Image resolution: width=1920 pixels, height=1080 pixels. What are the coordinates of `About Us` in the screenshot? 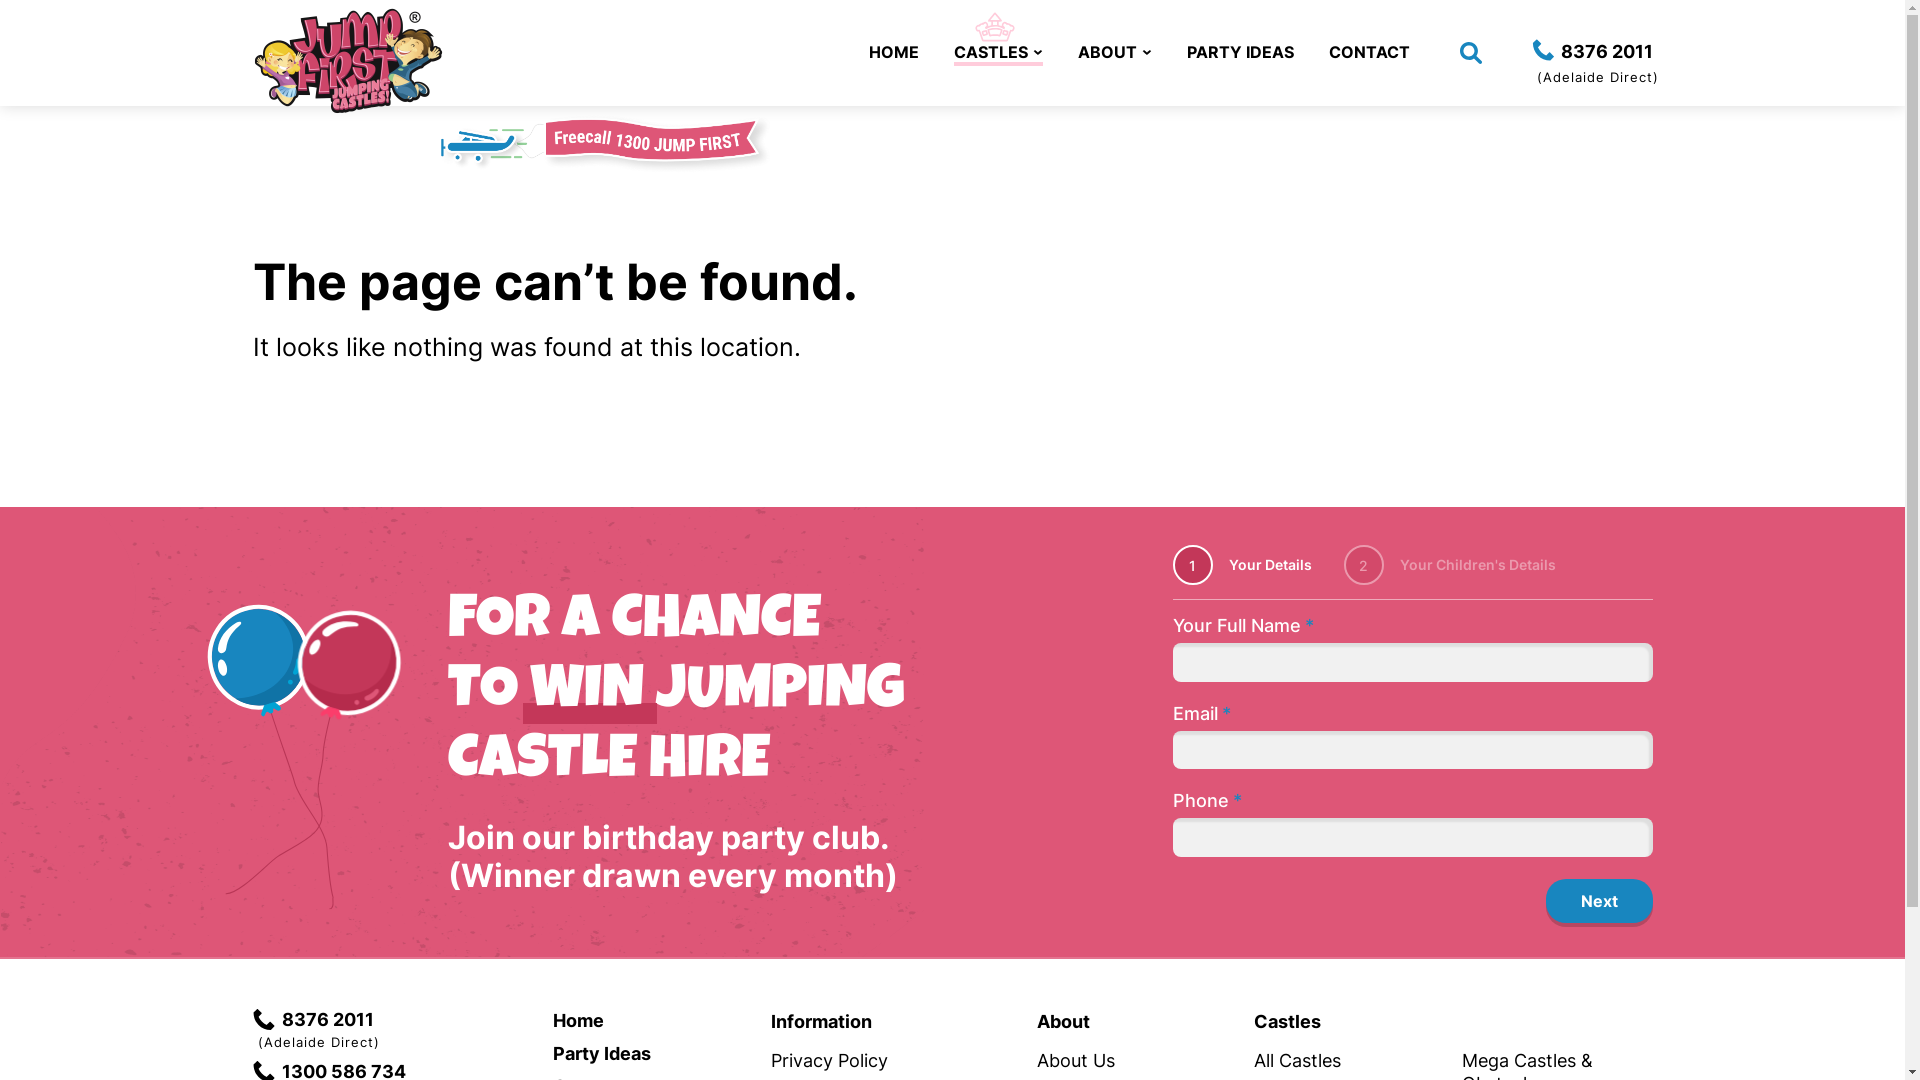 It's located at (1076, 1060).